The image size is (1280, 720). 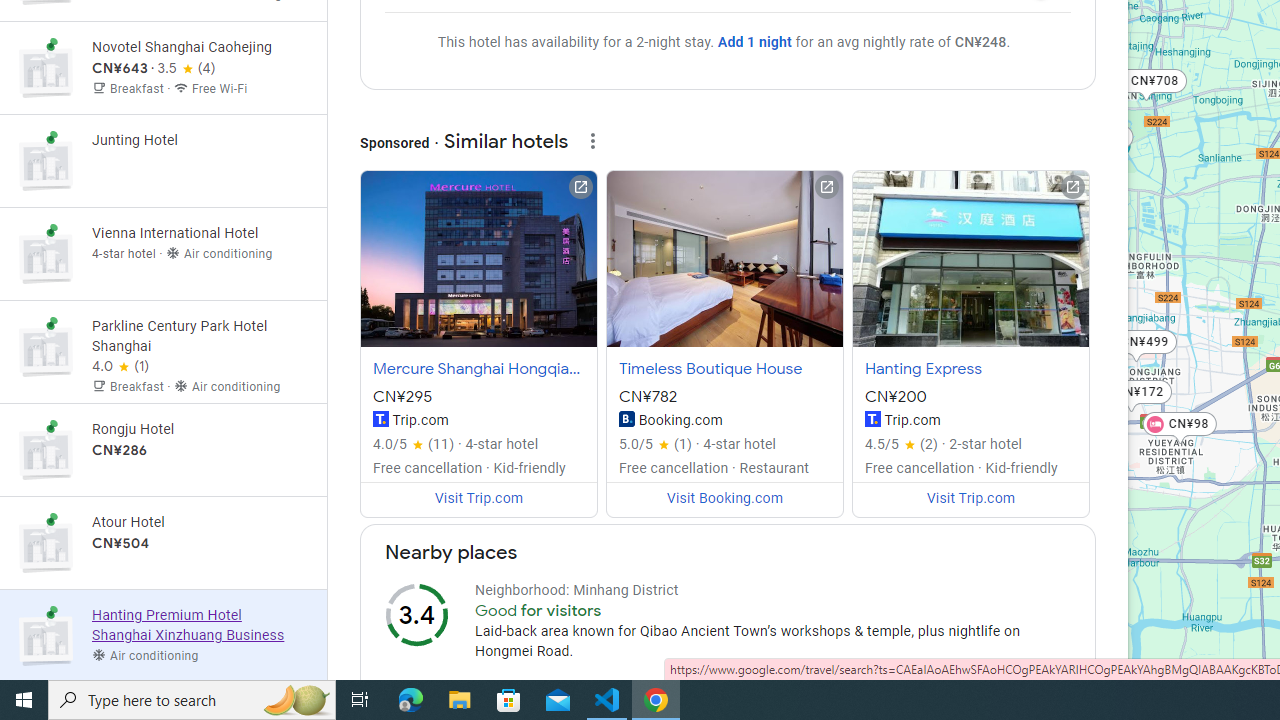 I want to click on 3.4 out of 5, so click(x=416, y=614).